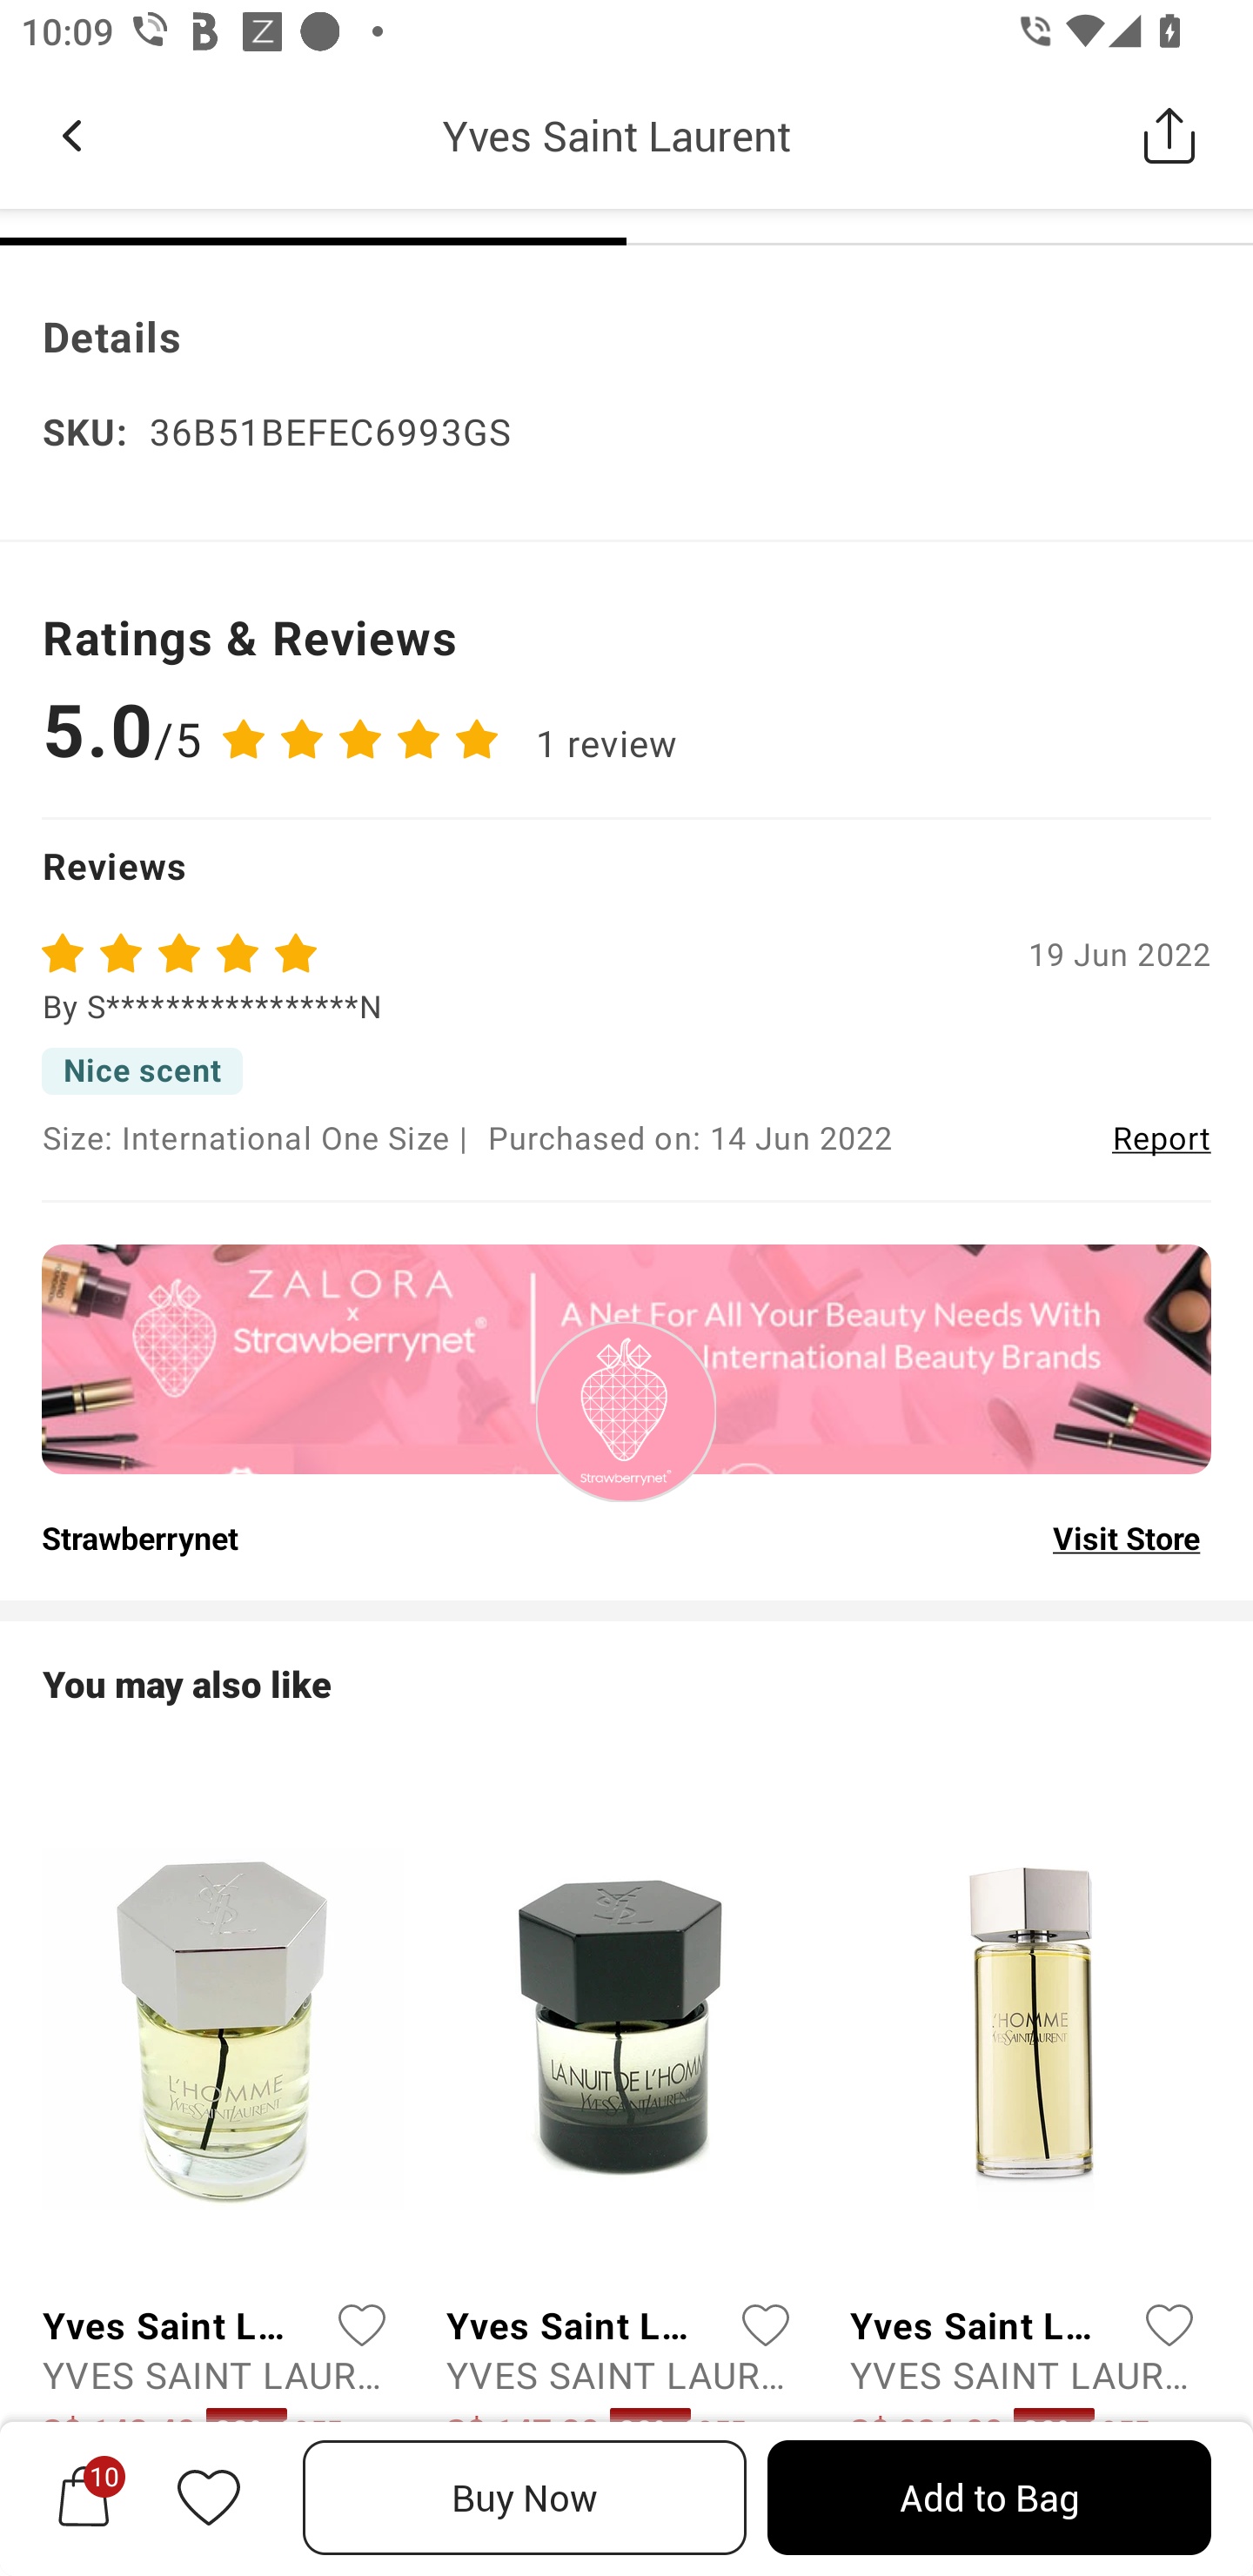 The height and width of the screenshot is (2576, 1253). What do you see at coordinates (626, 1412) in the screenshot?
I see `content description` at bounding box center [626, 1412].